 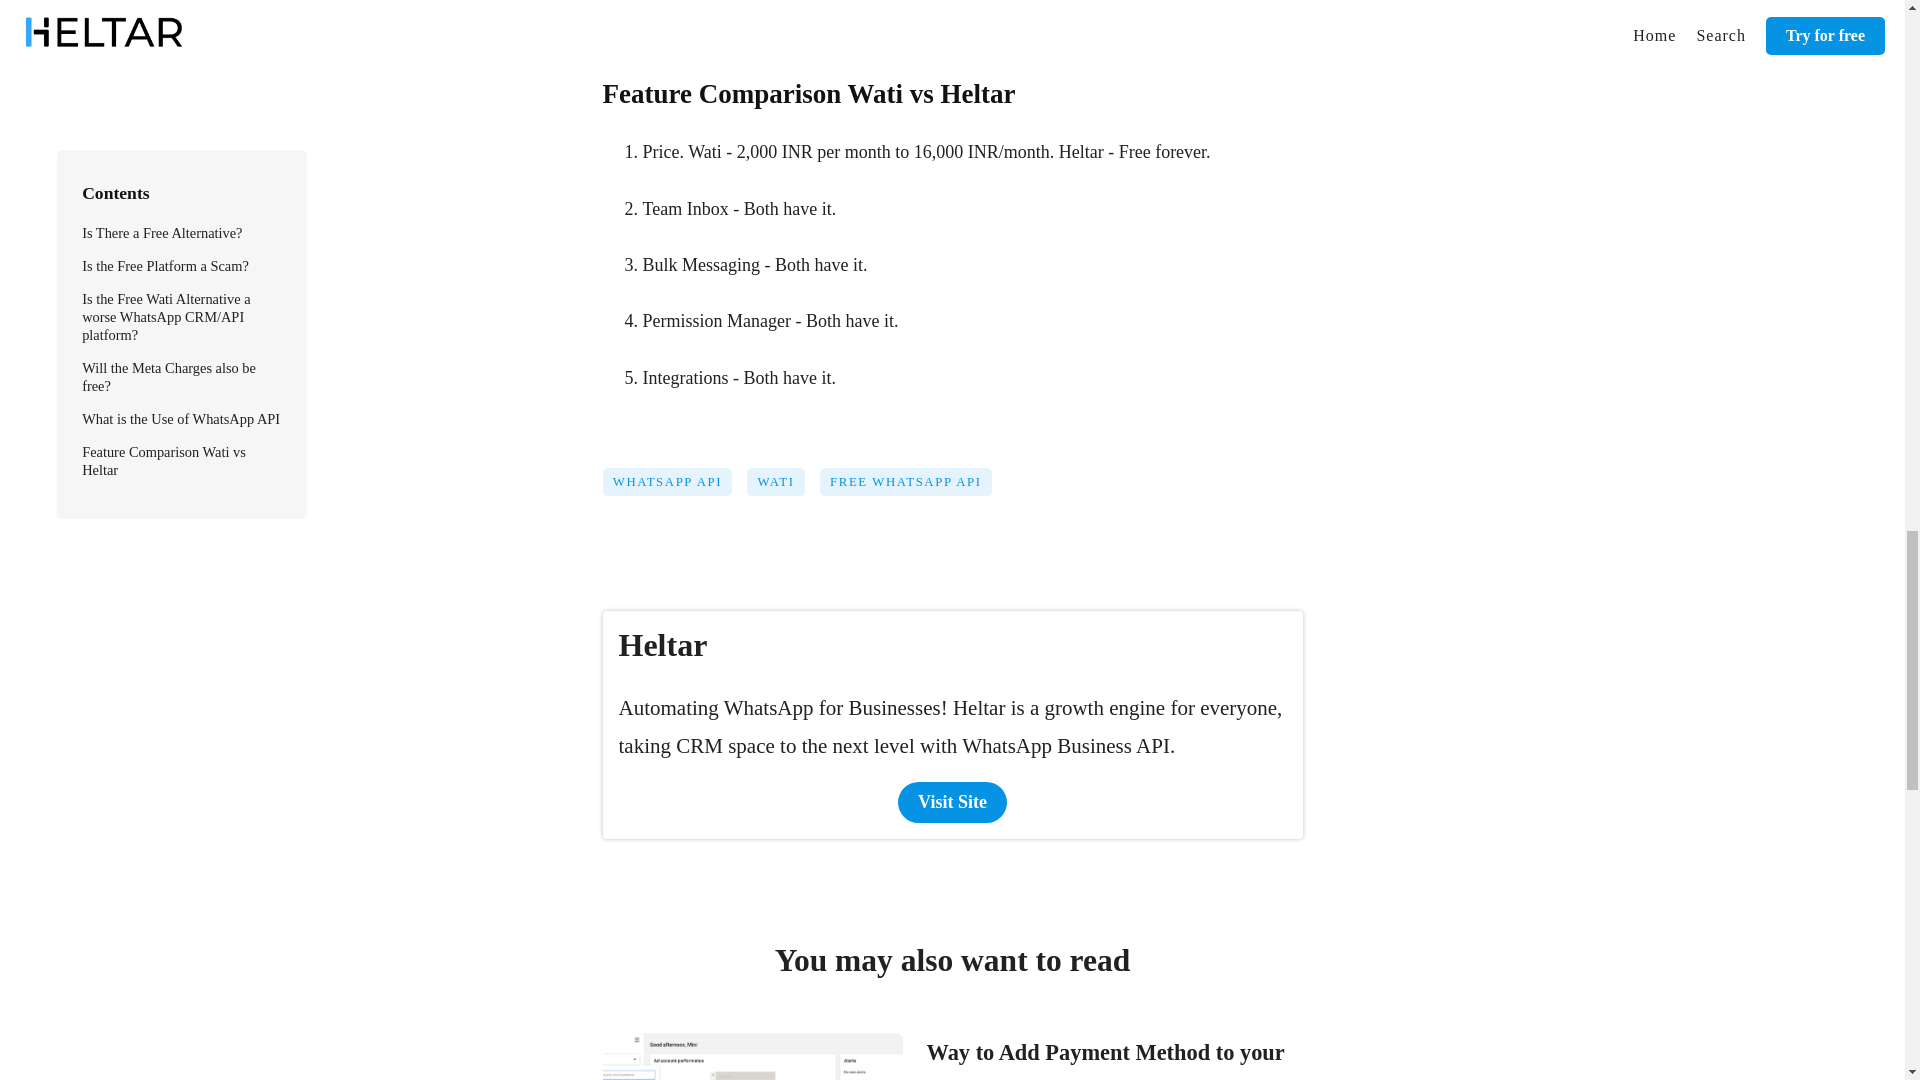 I want to click on WATI, so click(x=782, y=488).